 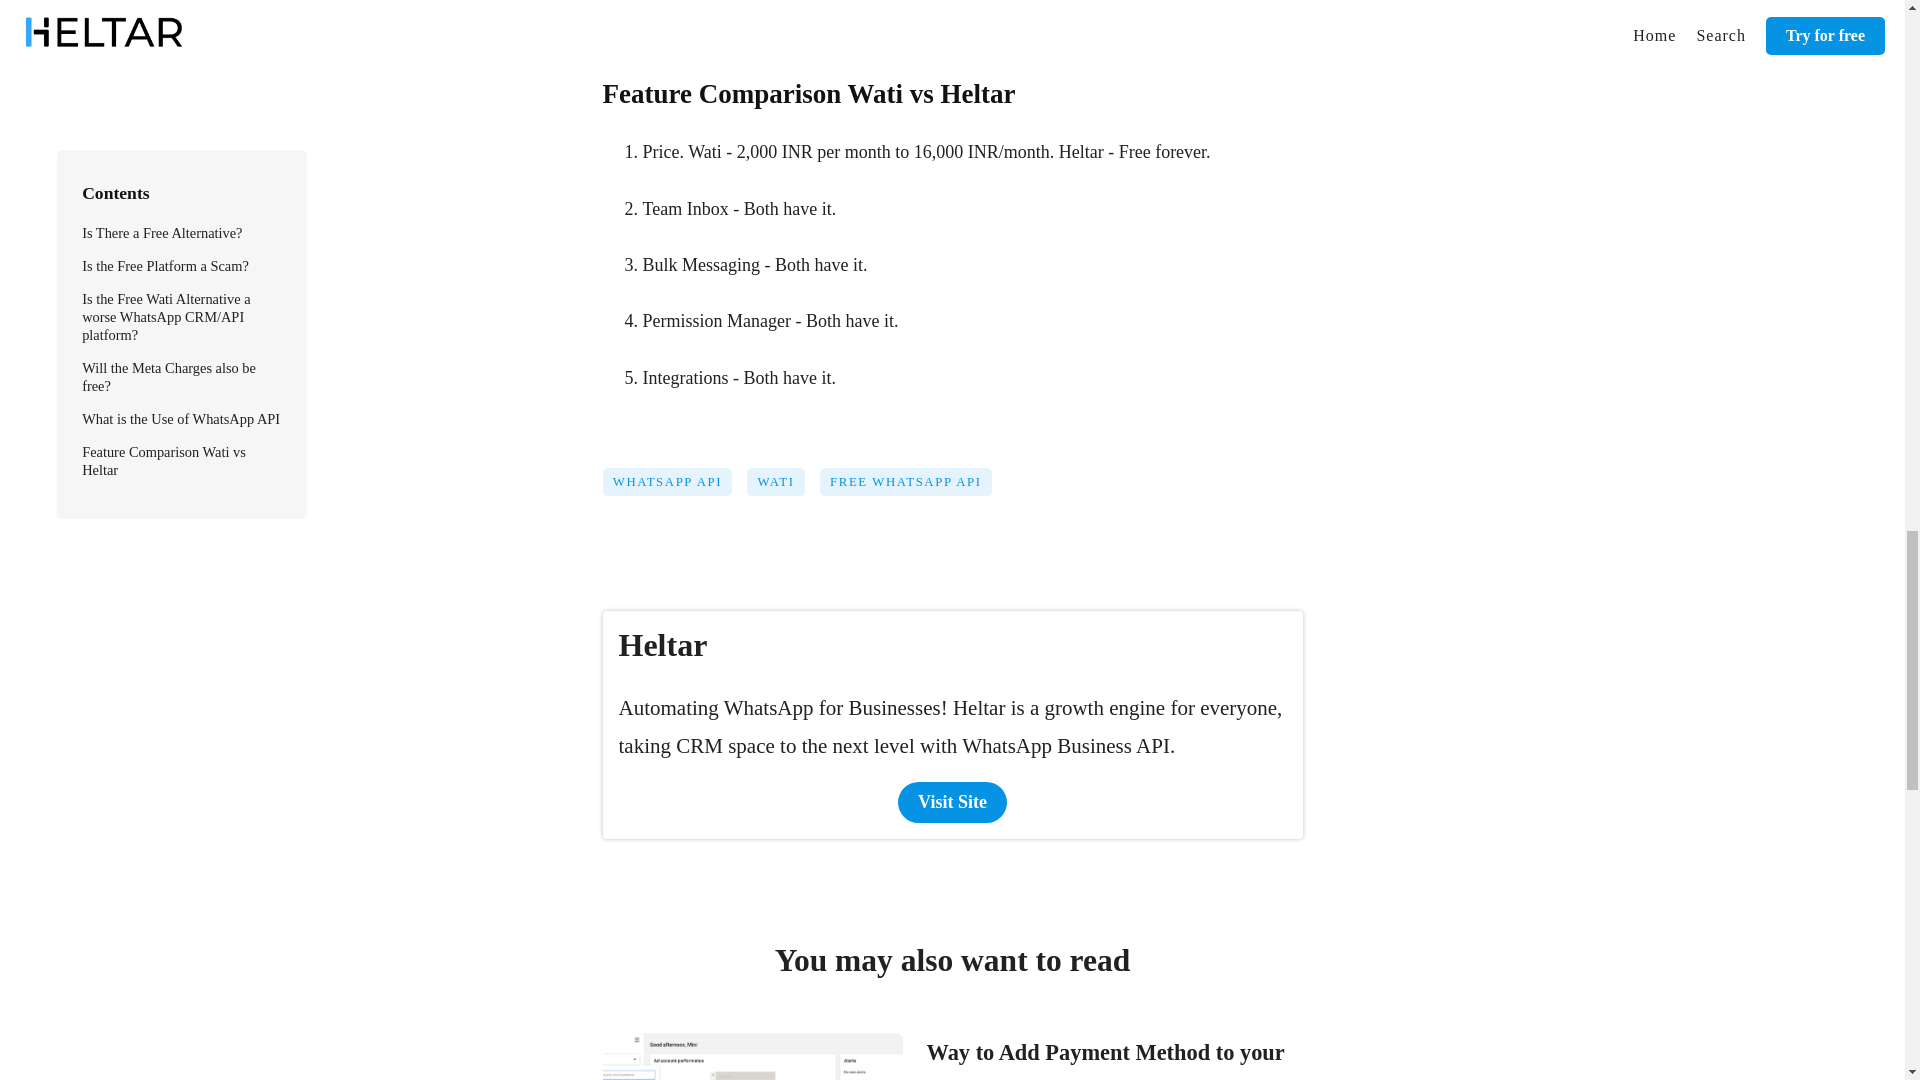 I want to click on WATI, so click(x=782, y=488).